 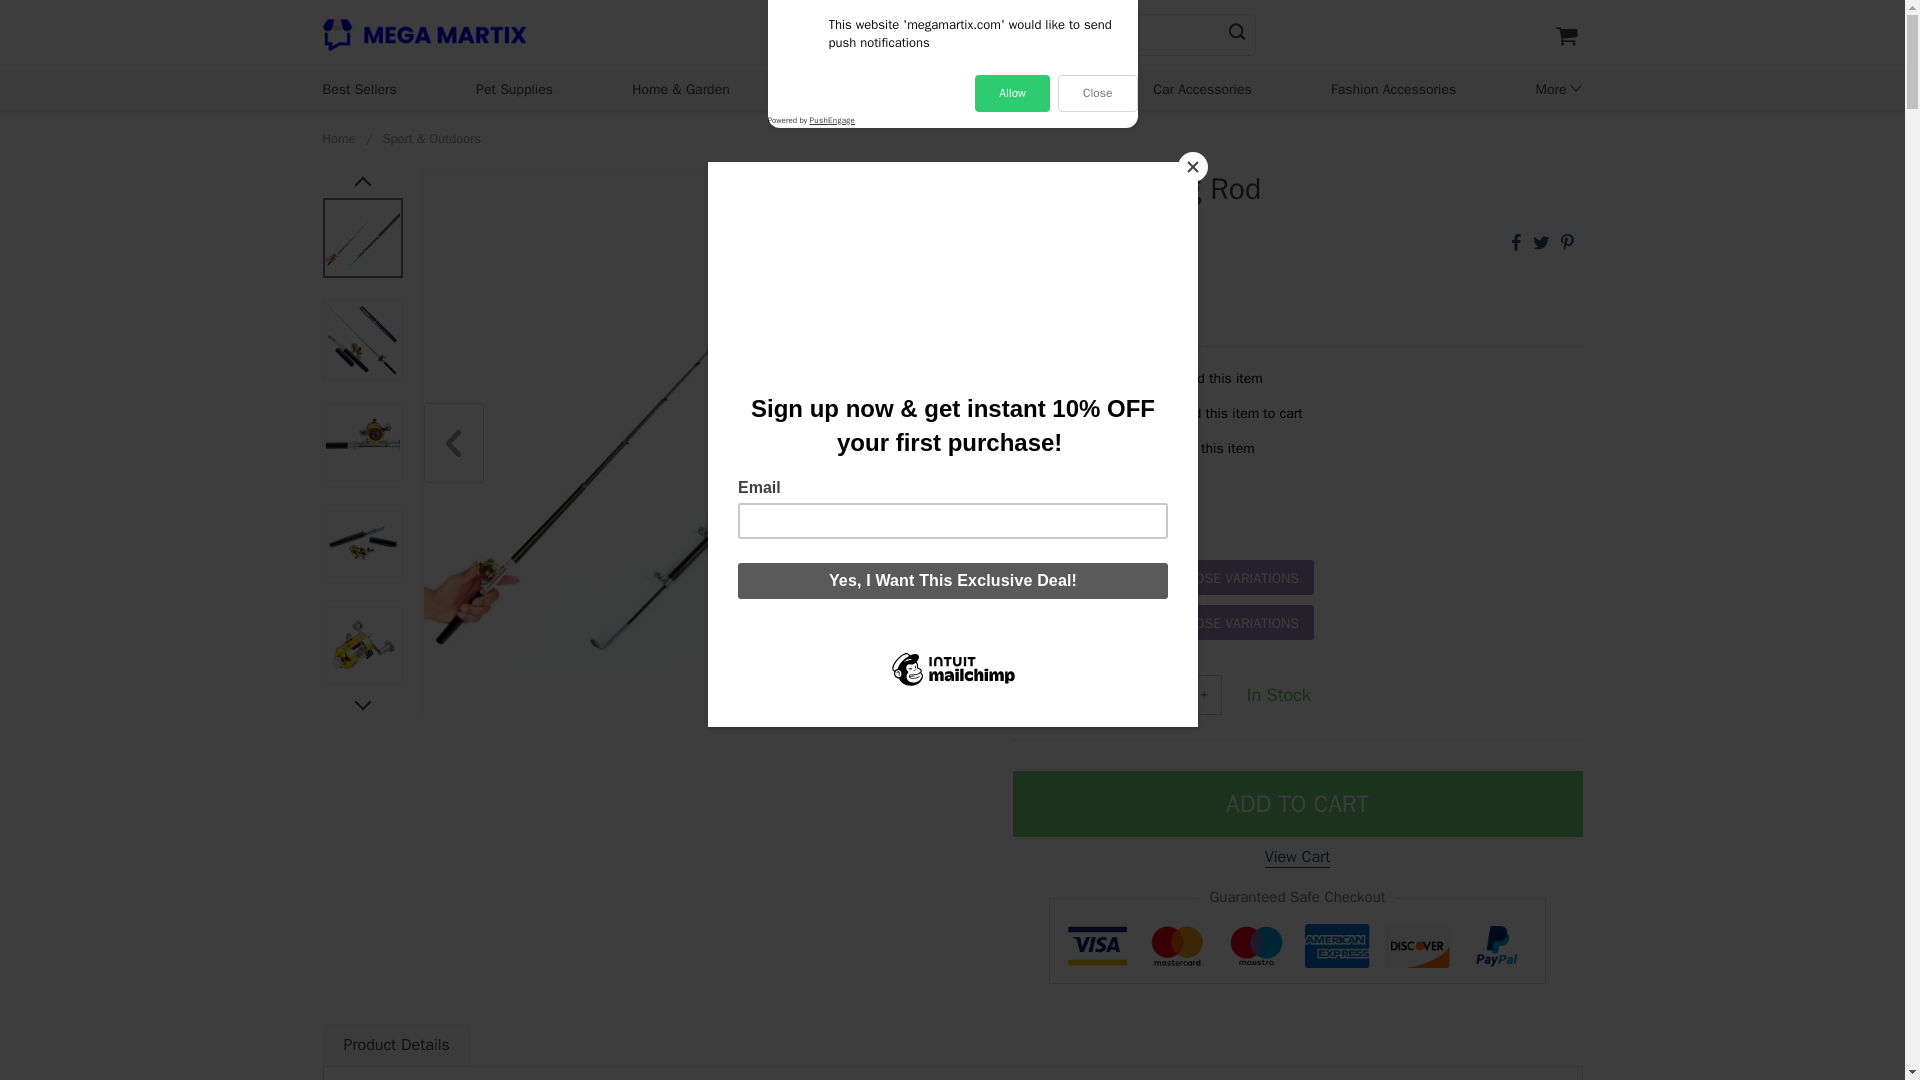 I want to click on Home, so click(x=338, y=138).